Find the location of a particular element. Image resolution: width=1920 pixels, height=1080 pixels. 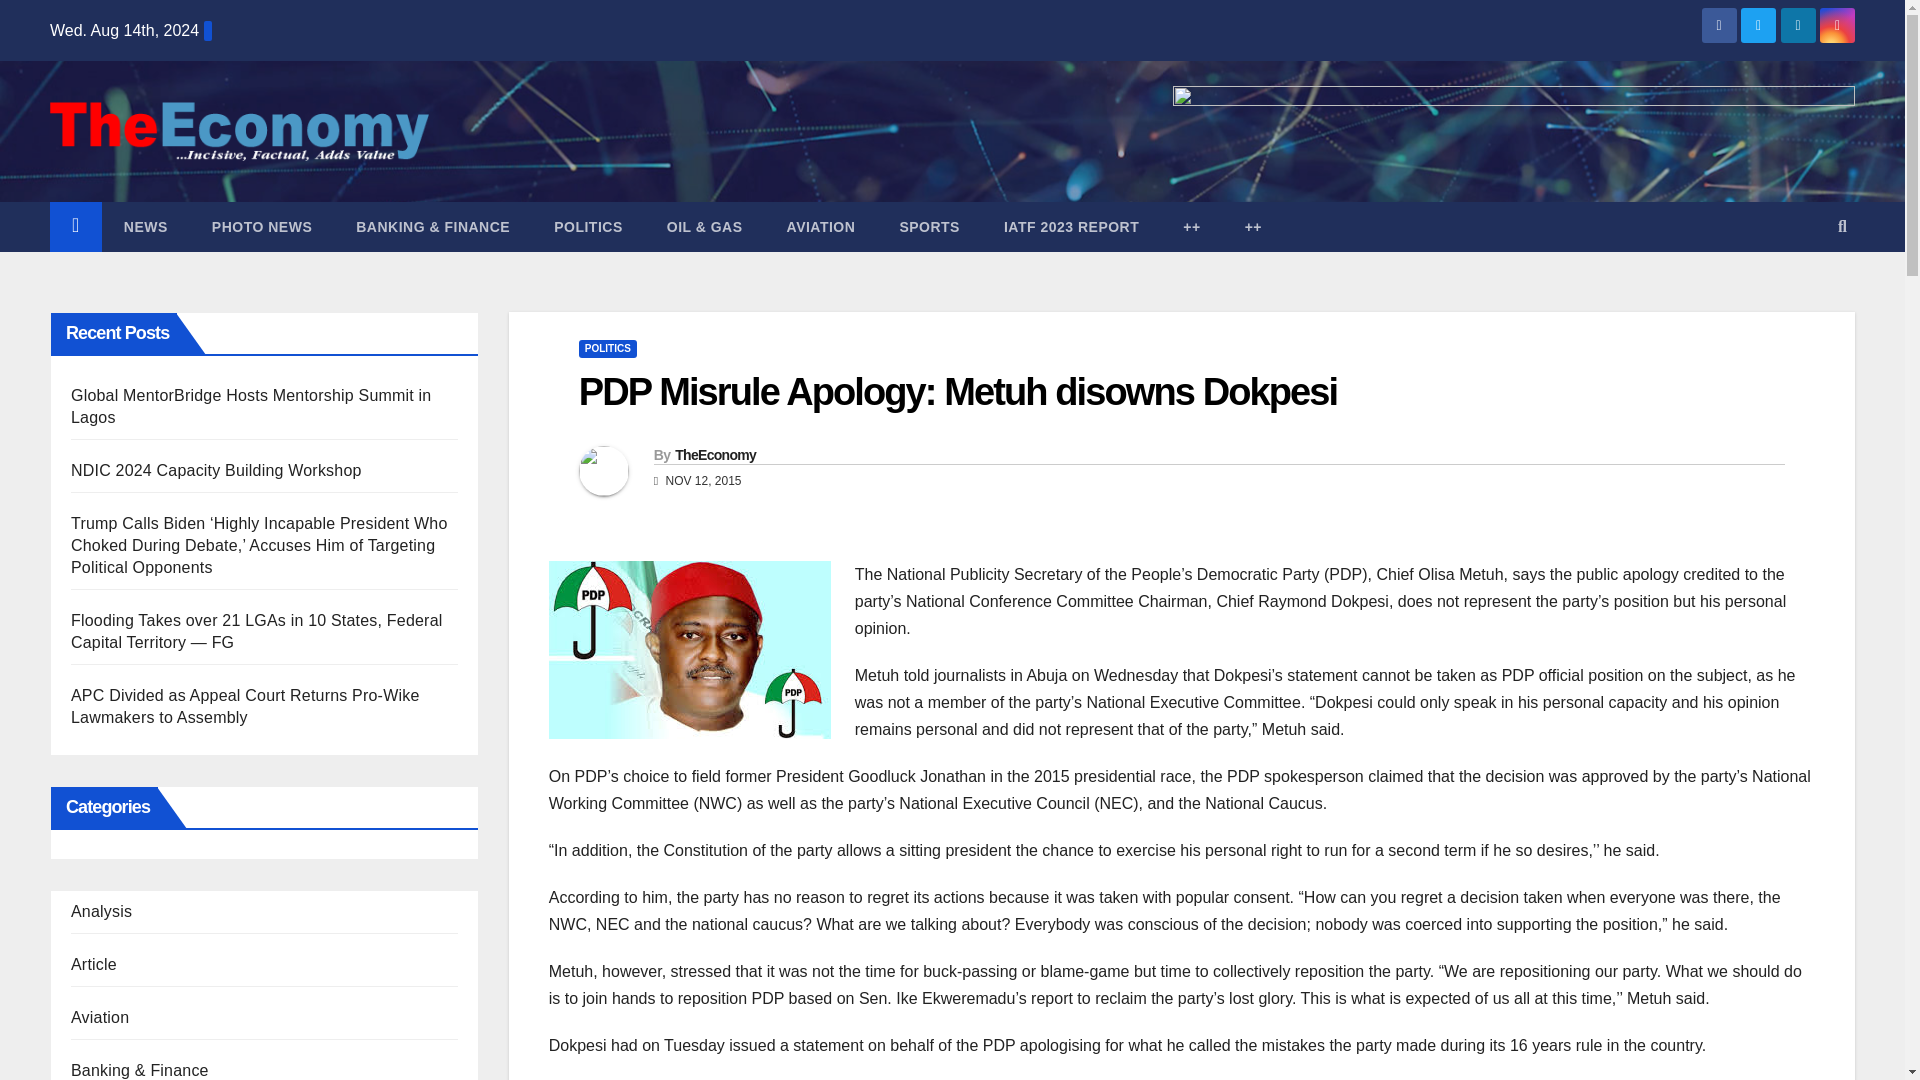

AVIATION is located at coordinates (820, 226).